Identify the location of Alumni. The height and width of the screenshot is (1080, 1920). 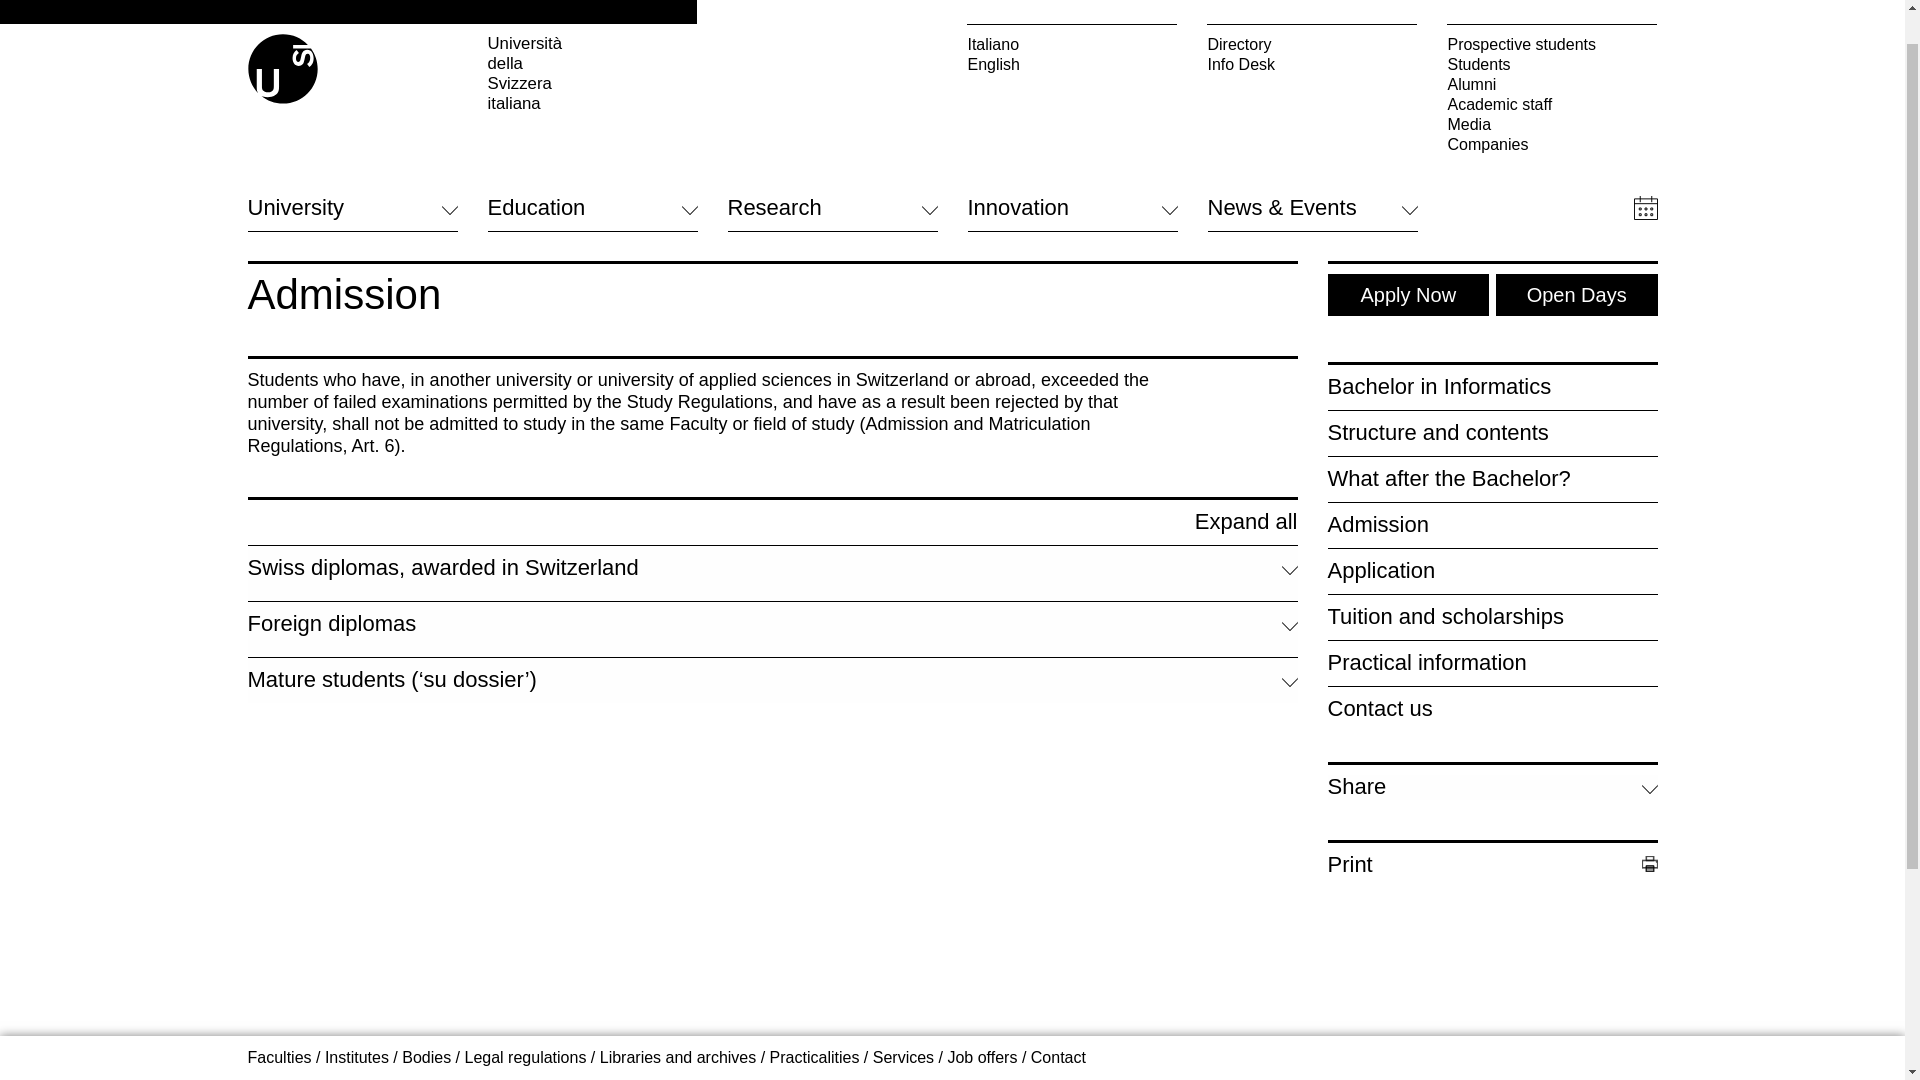
(1552, 46).